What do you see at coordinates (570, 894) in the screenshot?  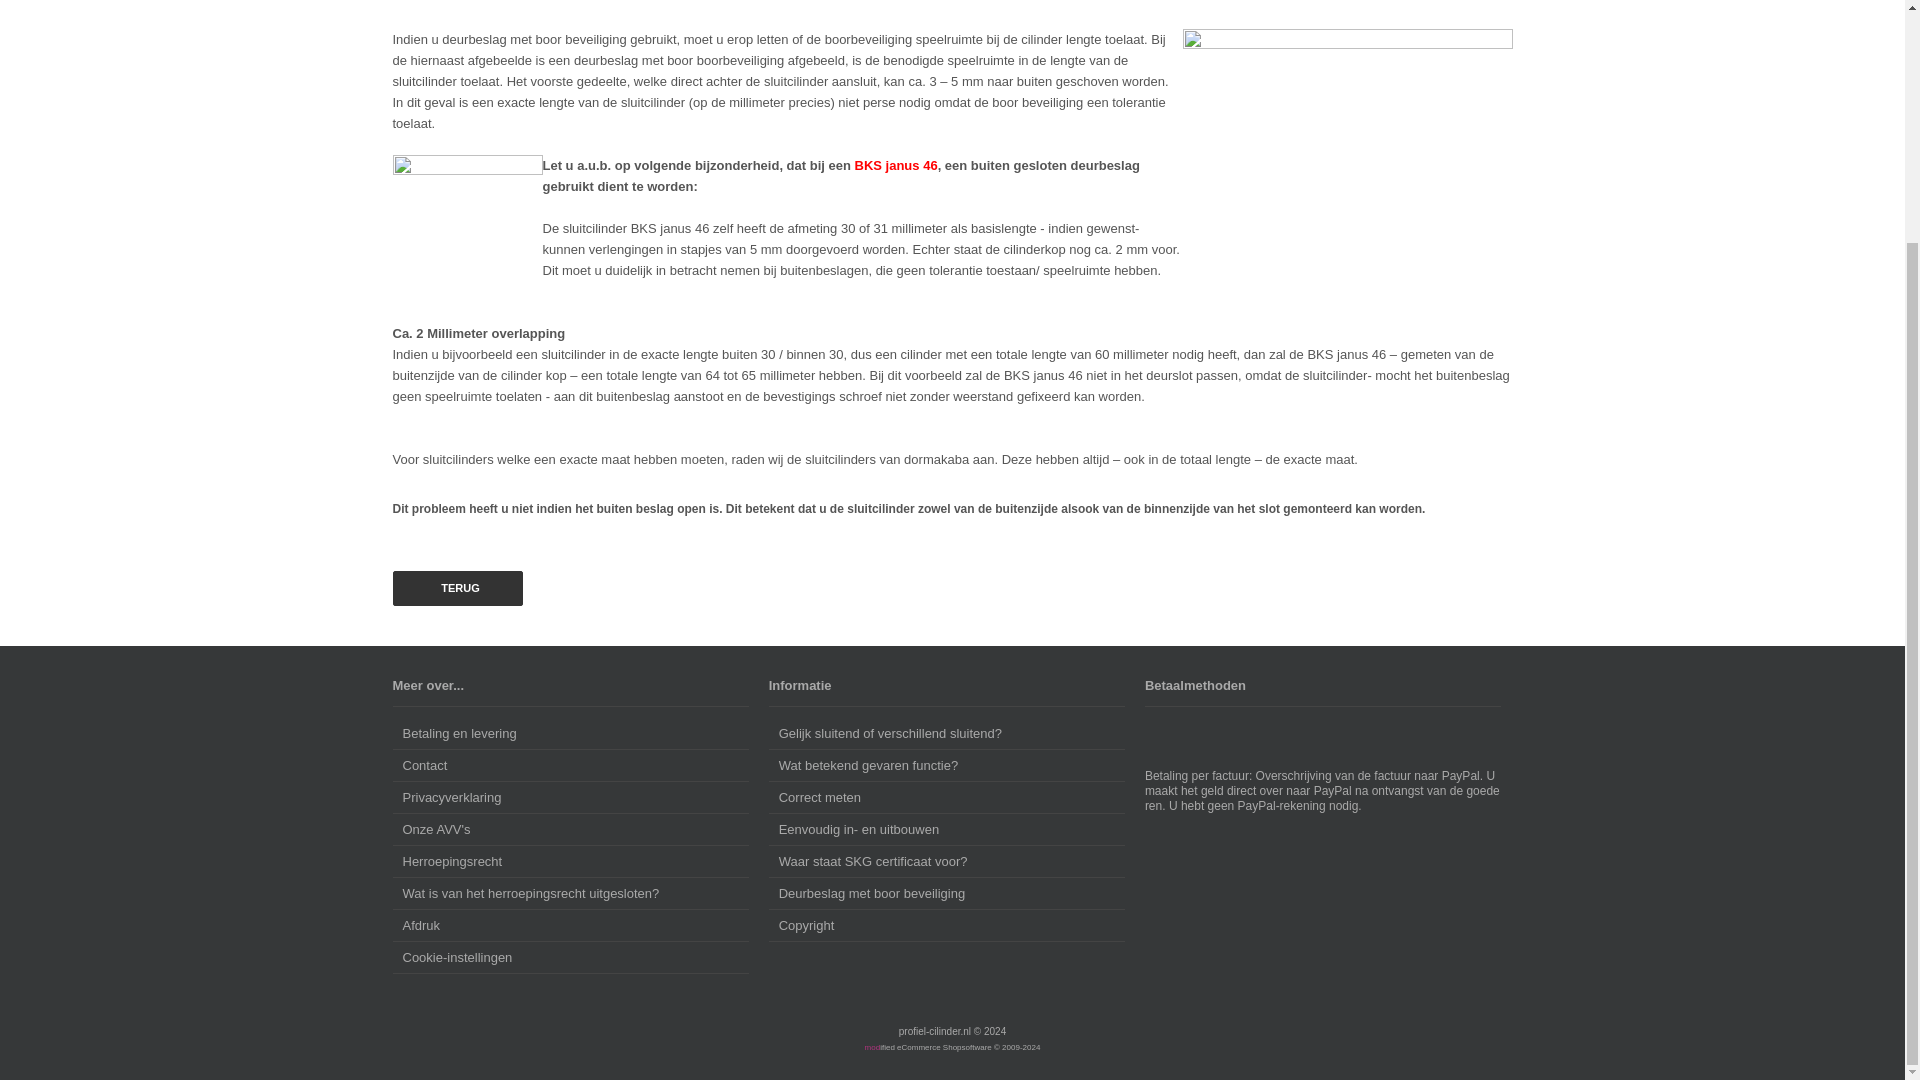 I see `Wat is van het herroepingsrecht uitgesloten?` at bounding box center [570, 894].